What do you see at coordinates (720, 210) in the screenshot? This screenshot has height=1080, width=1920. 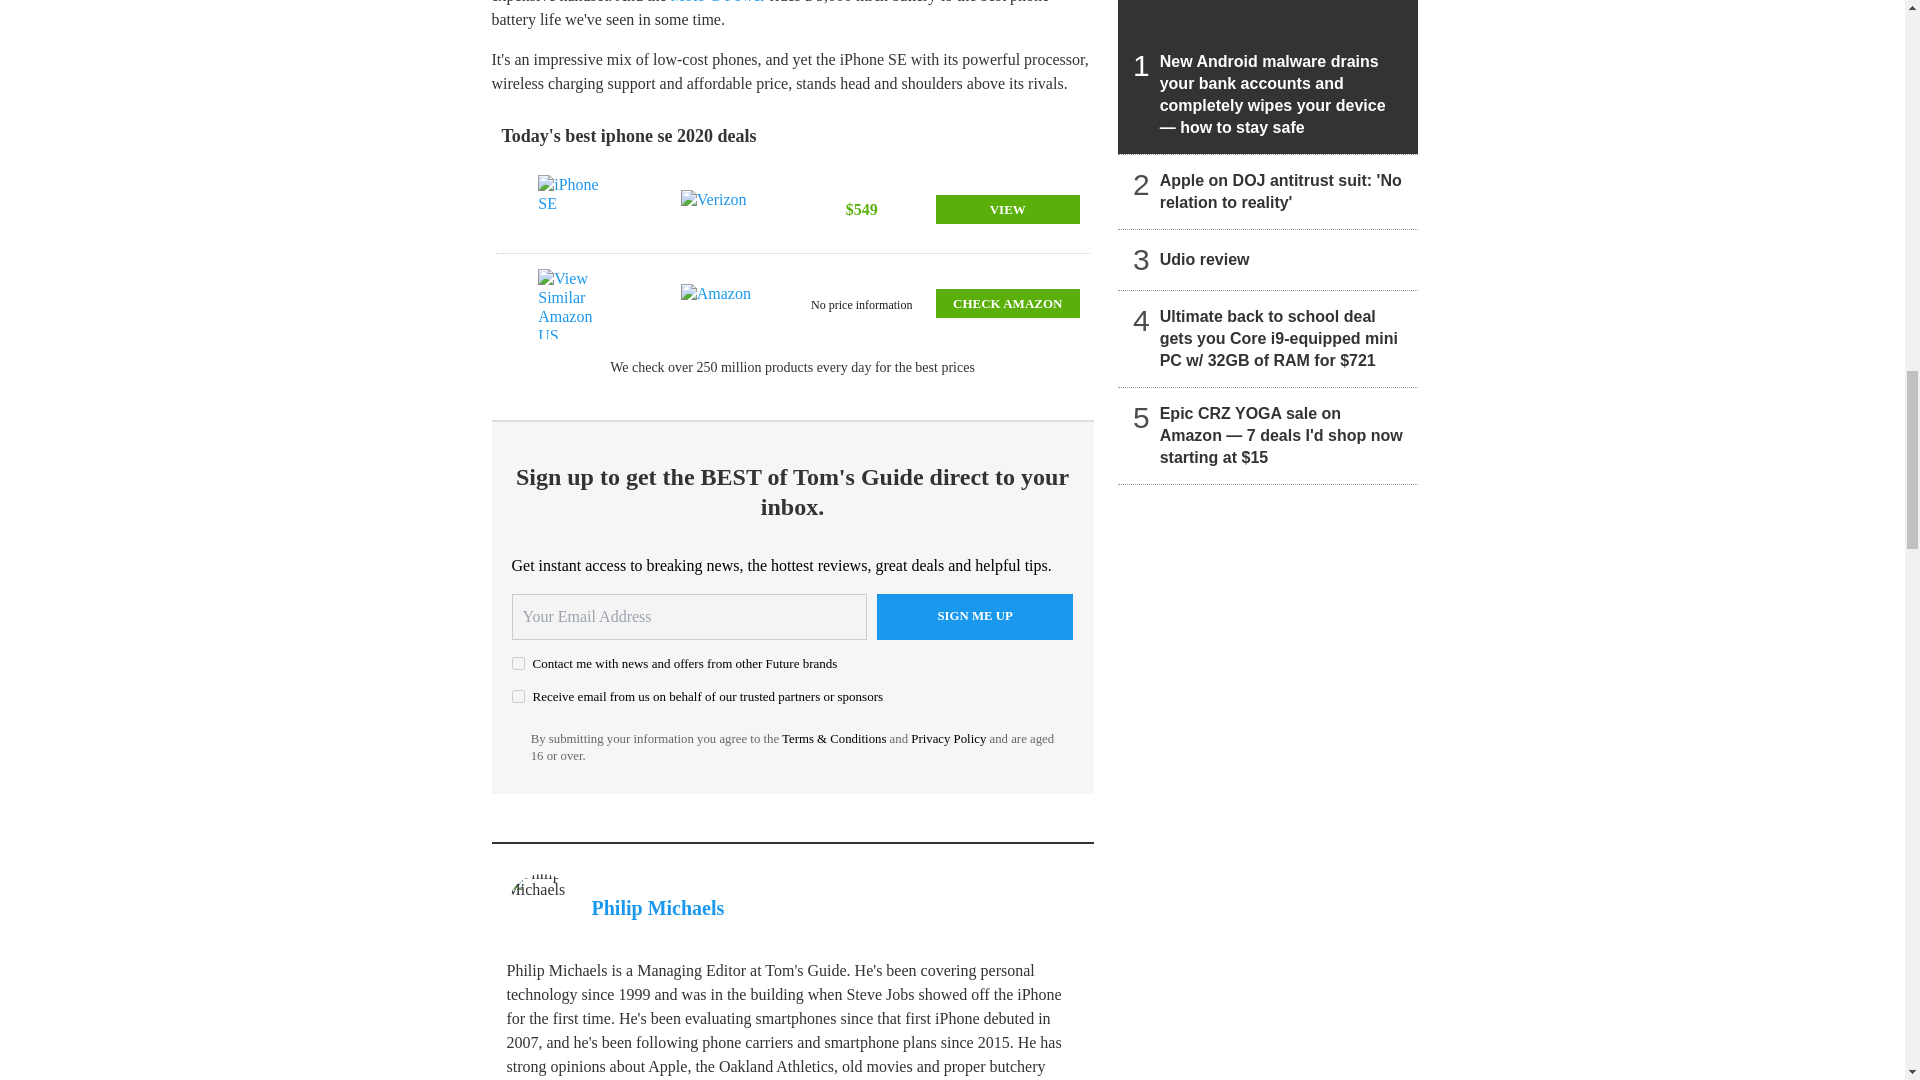 I see `Verizon` at bounding box center [720, 210].